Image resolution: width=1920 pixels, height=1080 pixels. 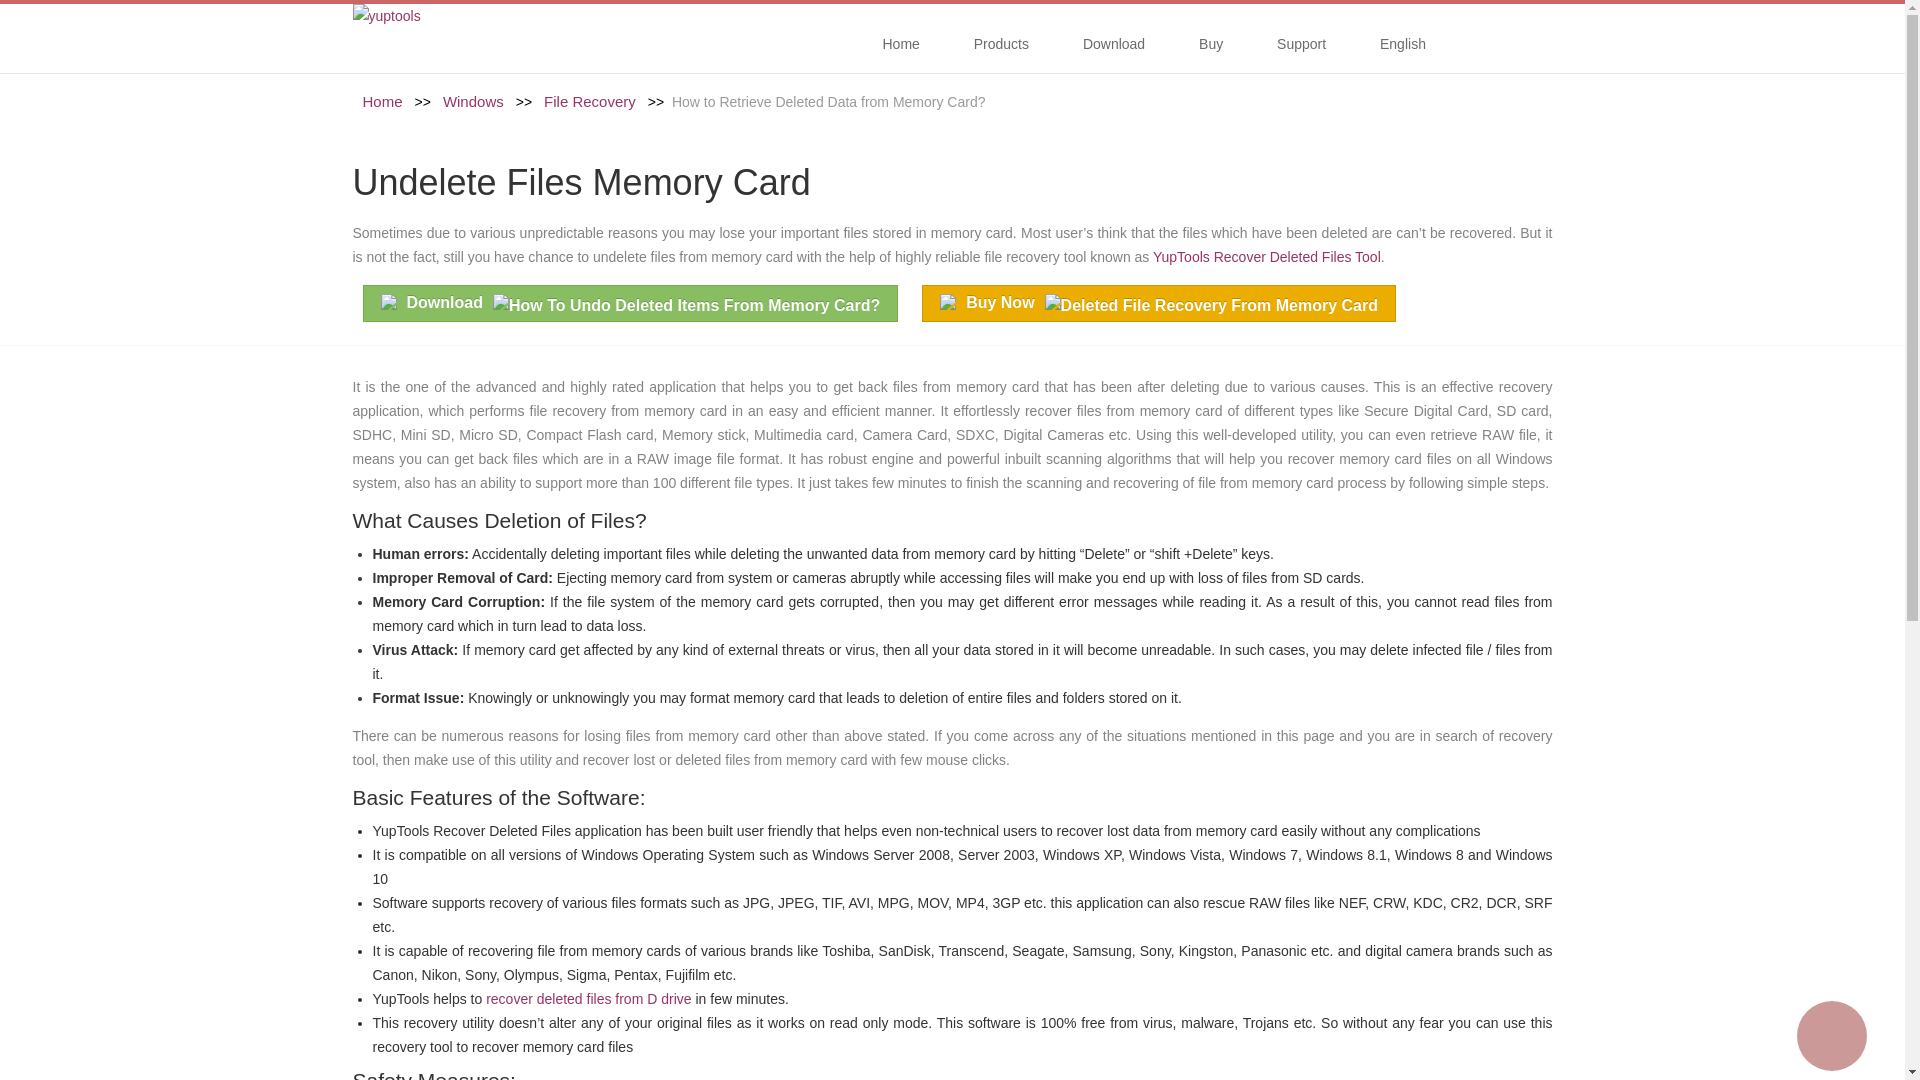 What do you see at coordinates (1266, 256) in the screenshot?
I see `YupTools Recover Deleted Files Tool` at bounding box center [1266, 256].